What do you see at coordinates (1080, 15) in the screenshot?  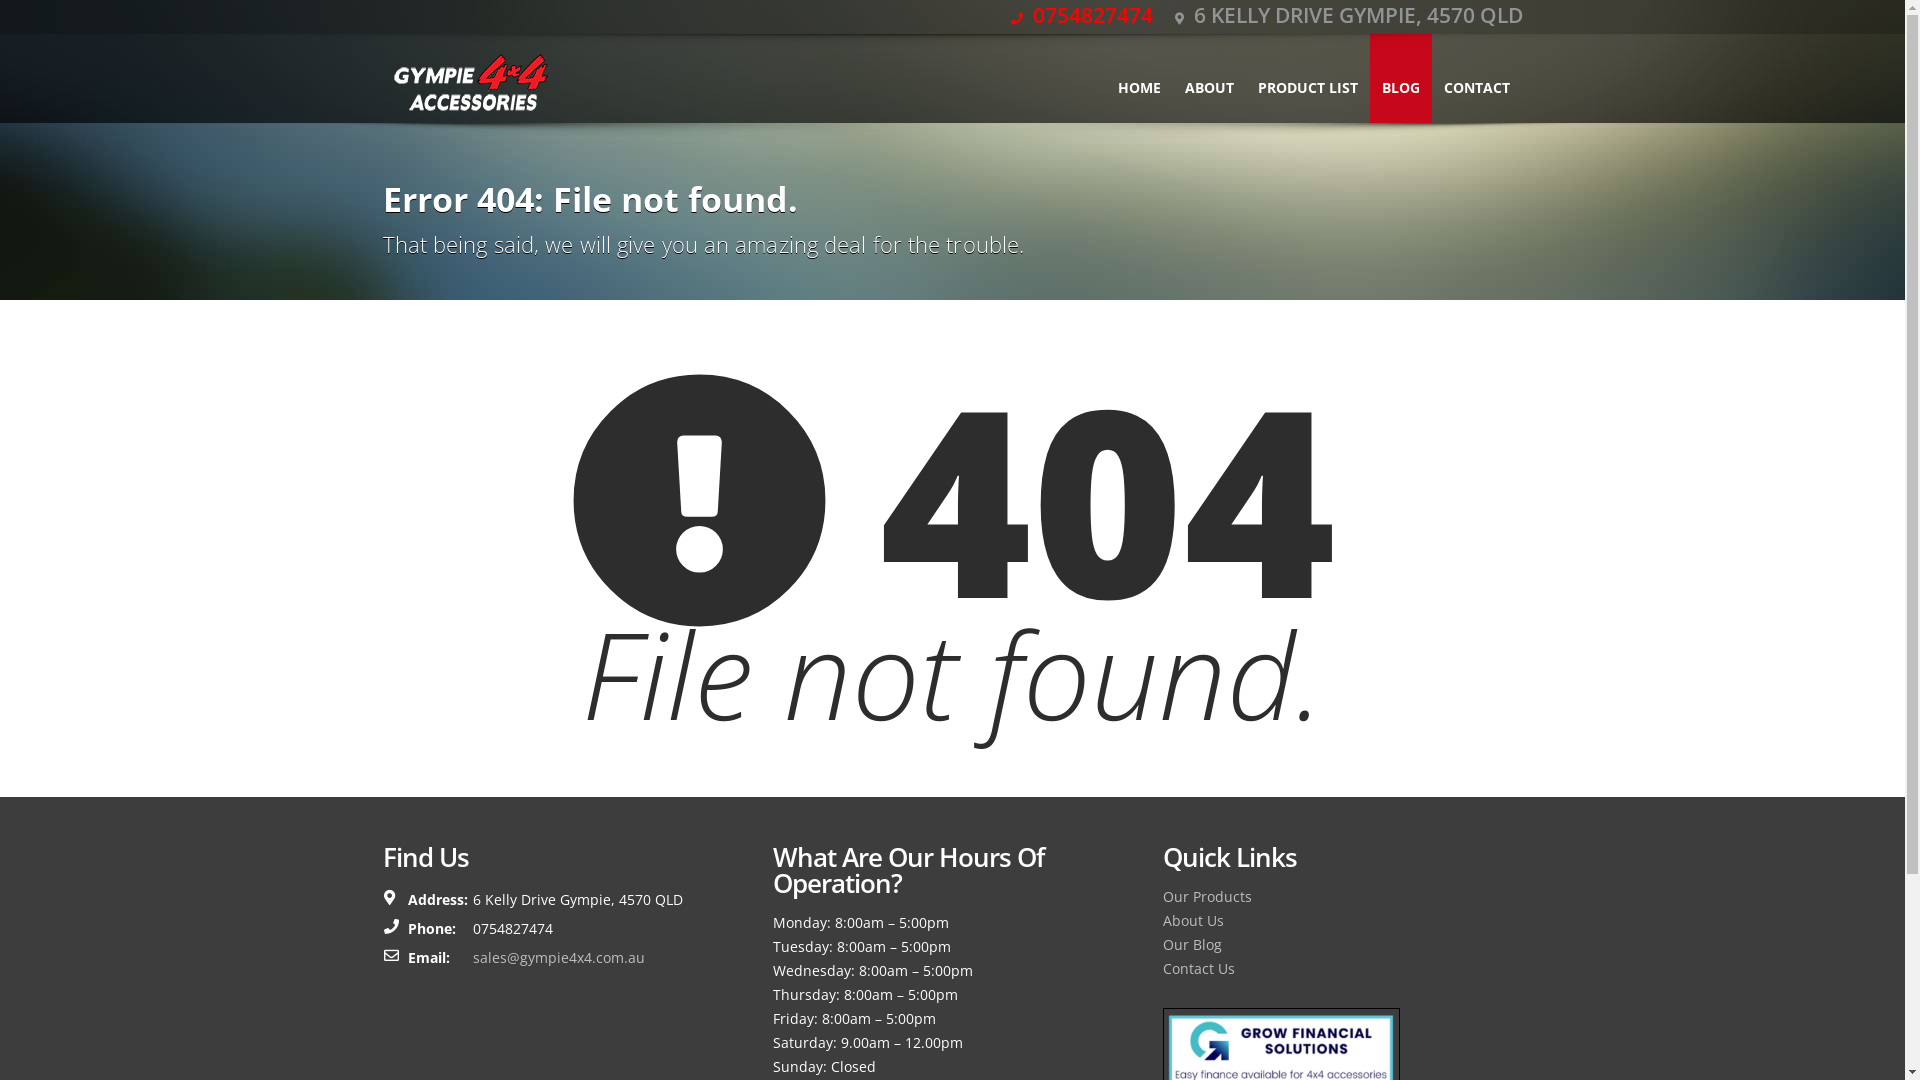 I see `0754827474` at bounding box center [1080, 15].